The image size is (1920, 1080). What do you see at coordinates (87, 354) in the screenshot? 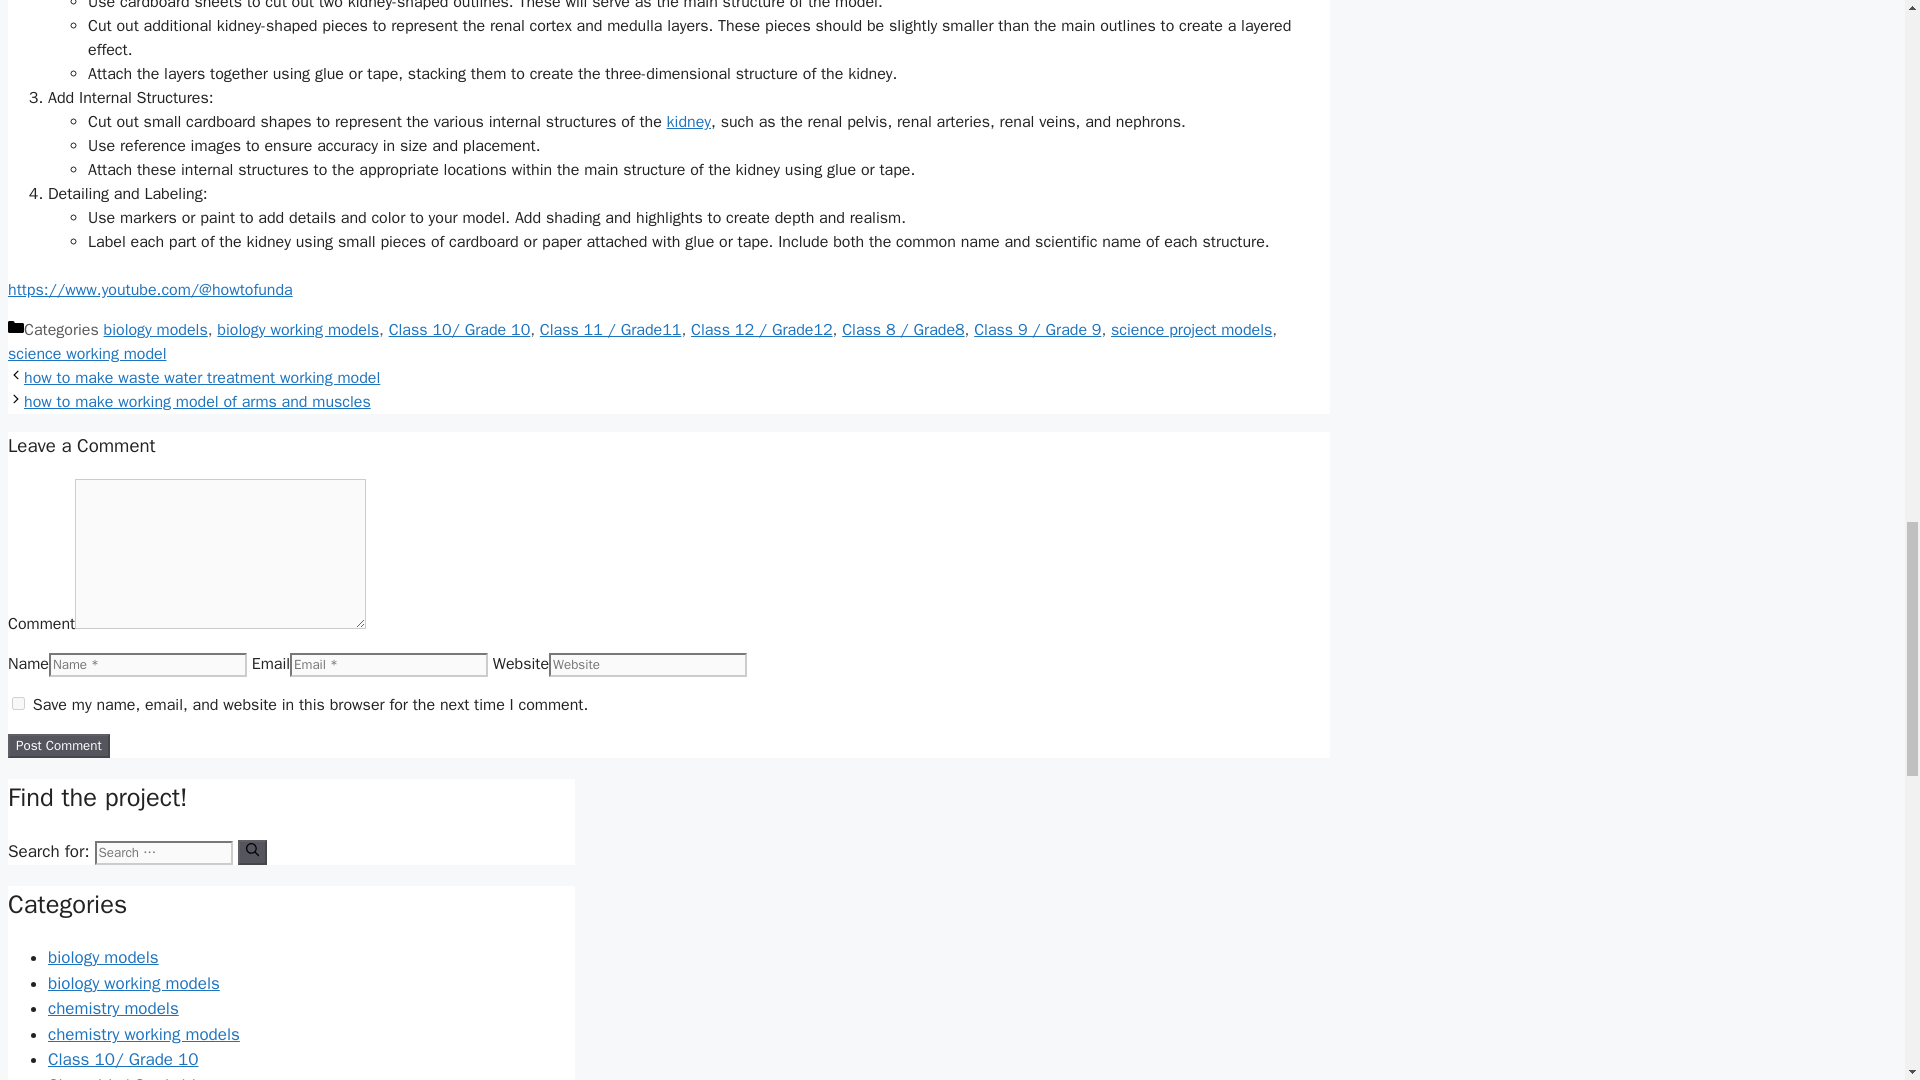
I see `science working model` at bounding box center [87, 354].